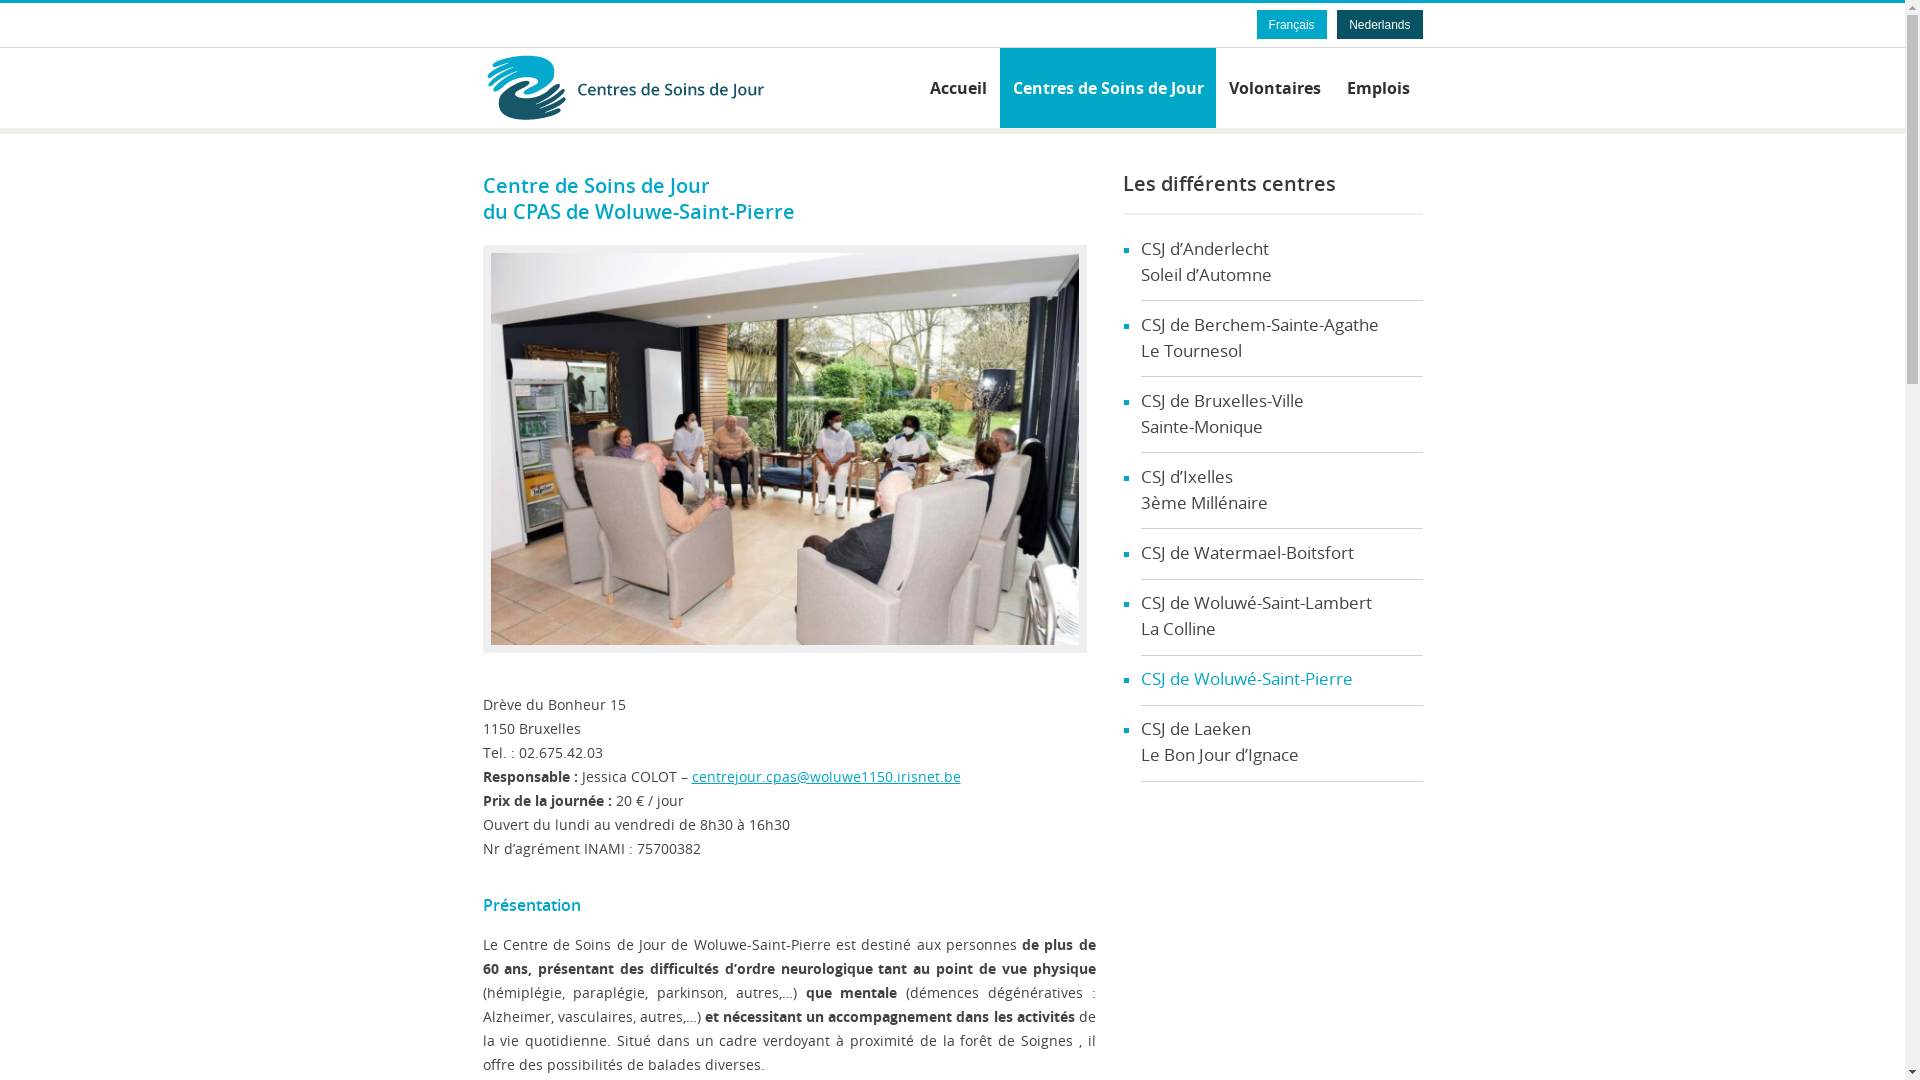 The image size is (1920, 1080). I want to click on Volontaires, so click(1275, 88).